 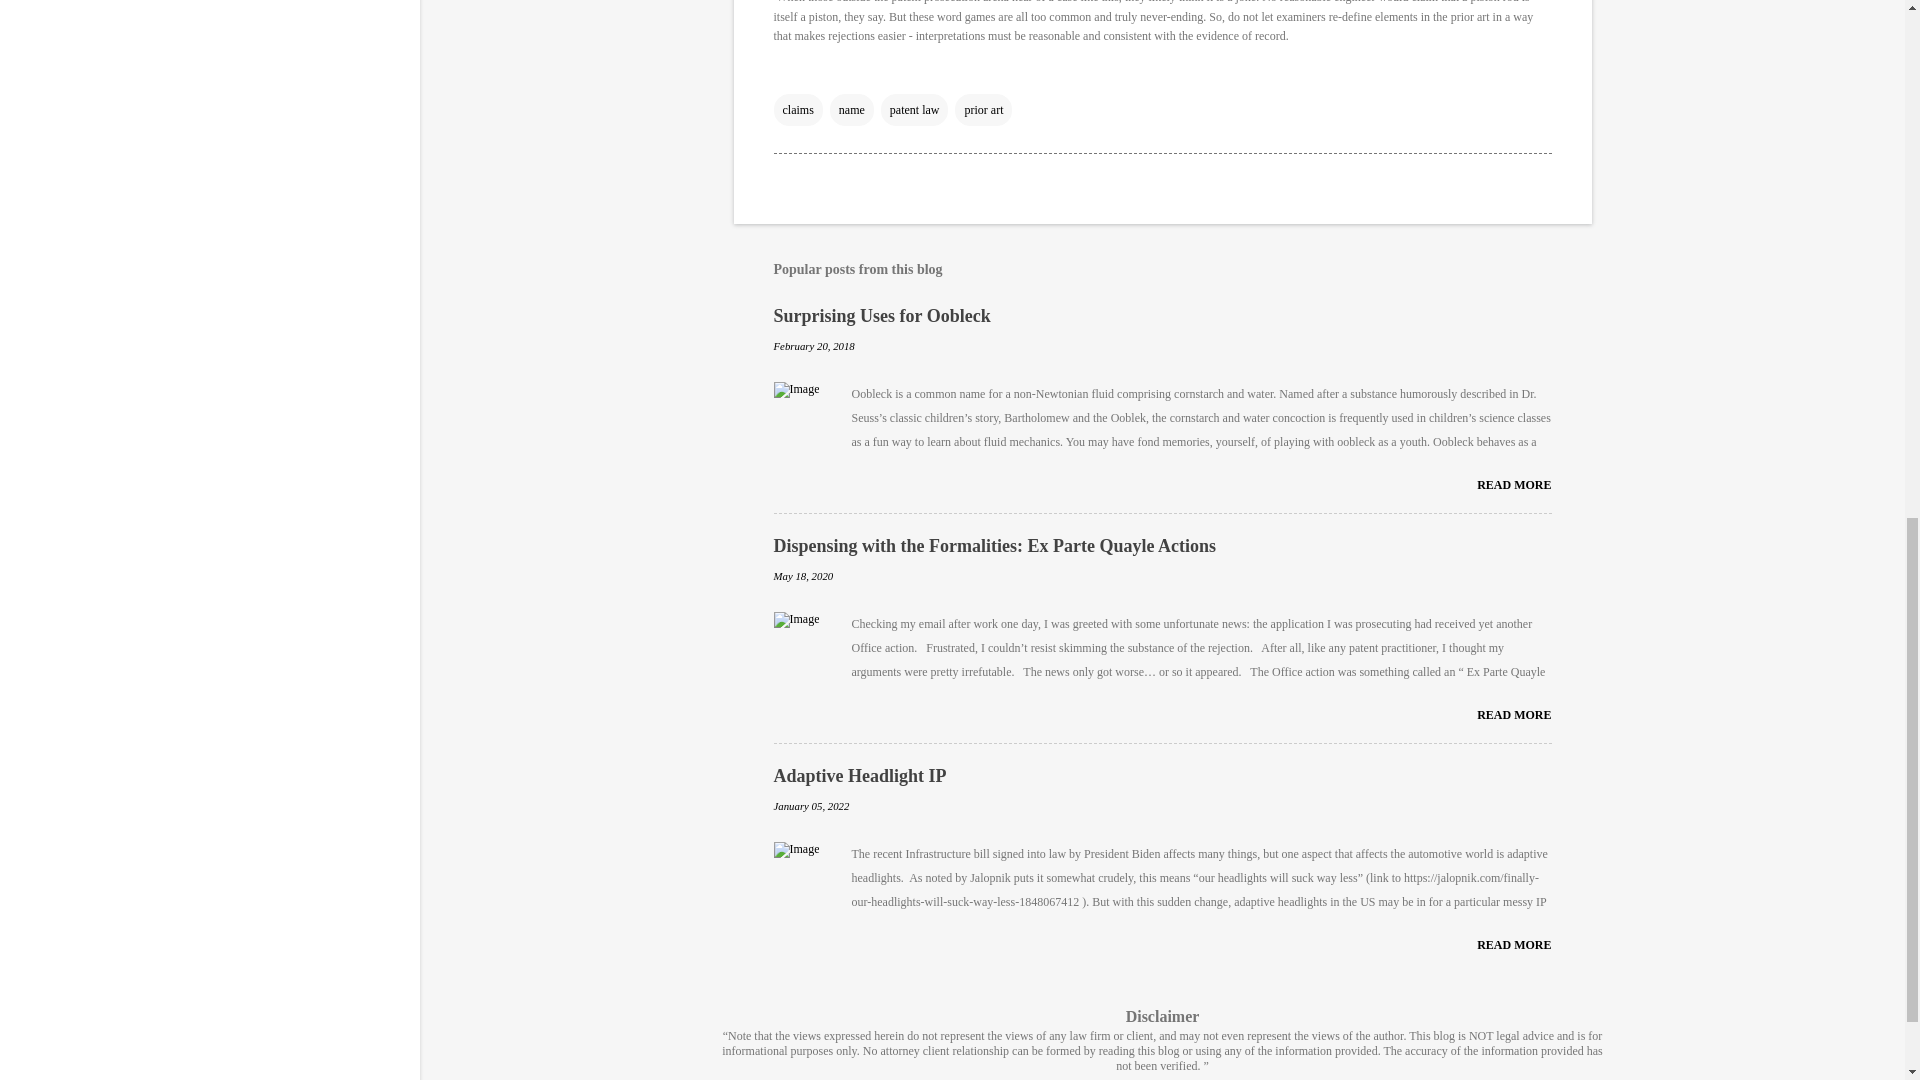 I want to click on permanent link, so click(x=814, y=346).